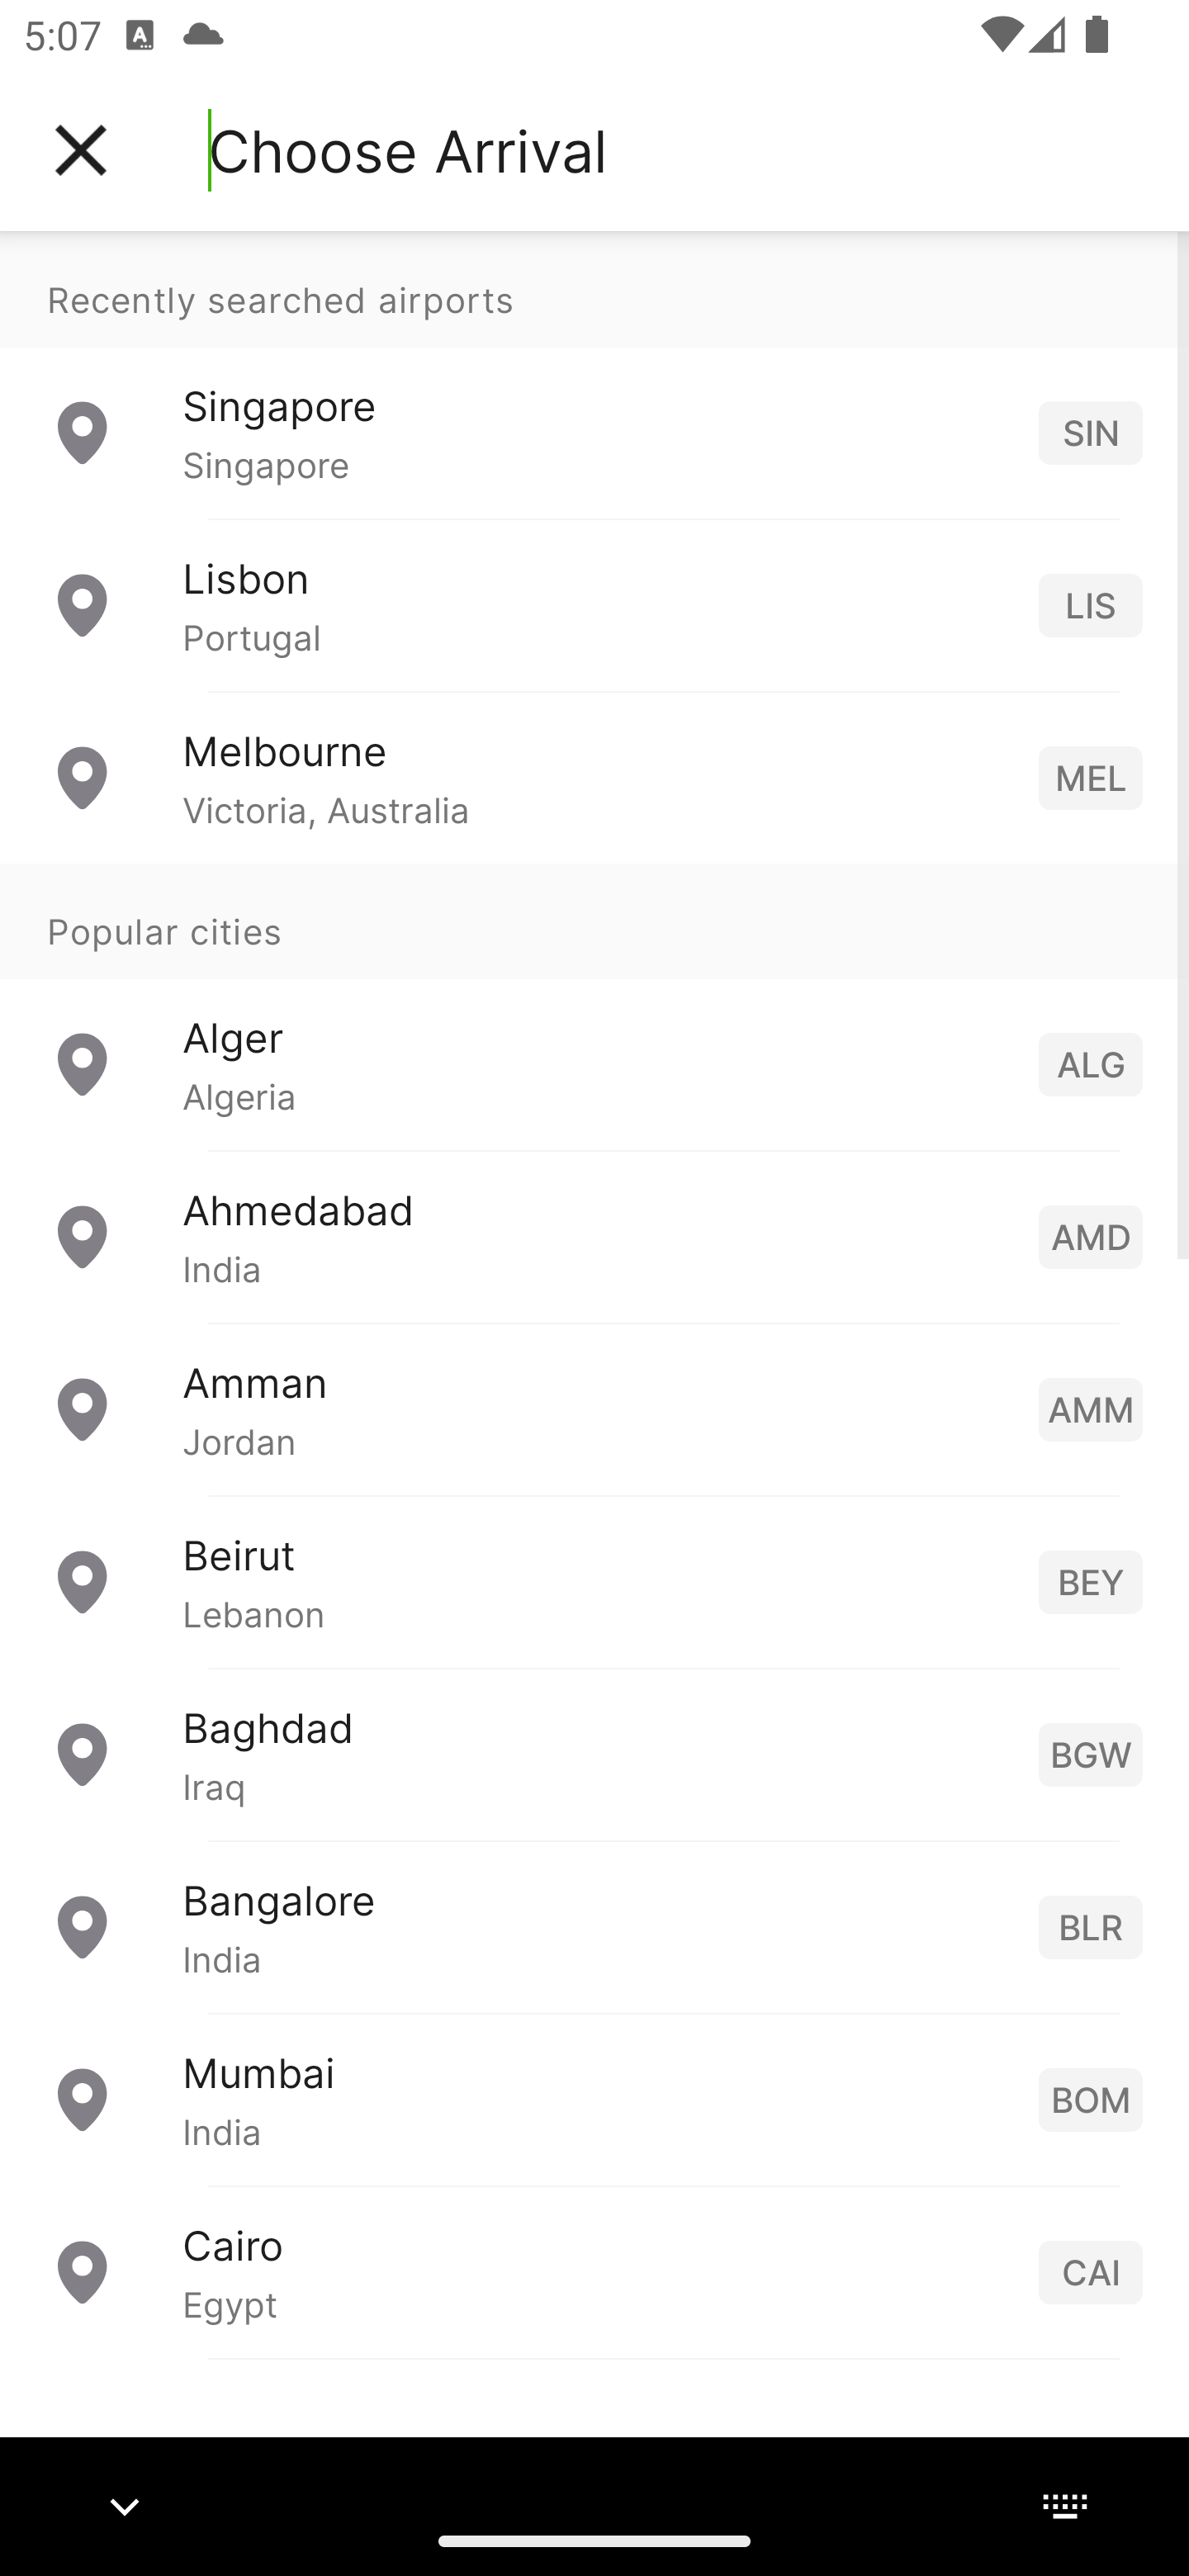 The height and width of the screenshot is (2576, 1189). I want to click on Cairo Egypt CAI, so click(594, 2271).